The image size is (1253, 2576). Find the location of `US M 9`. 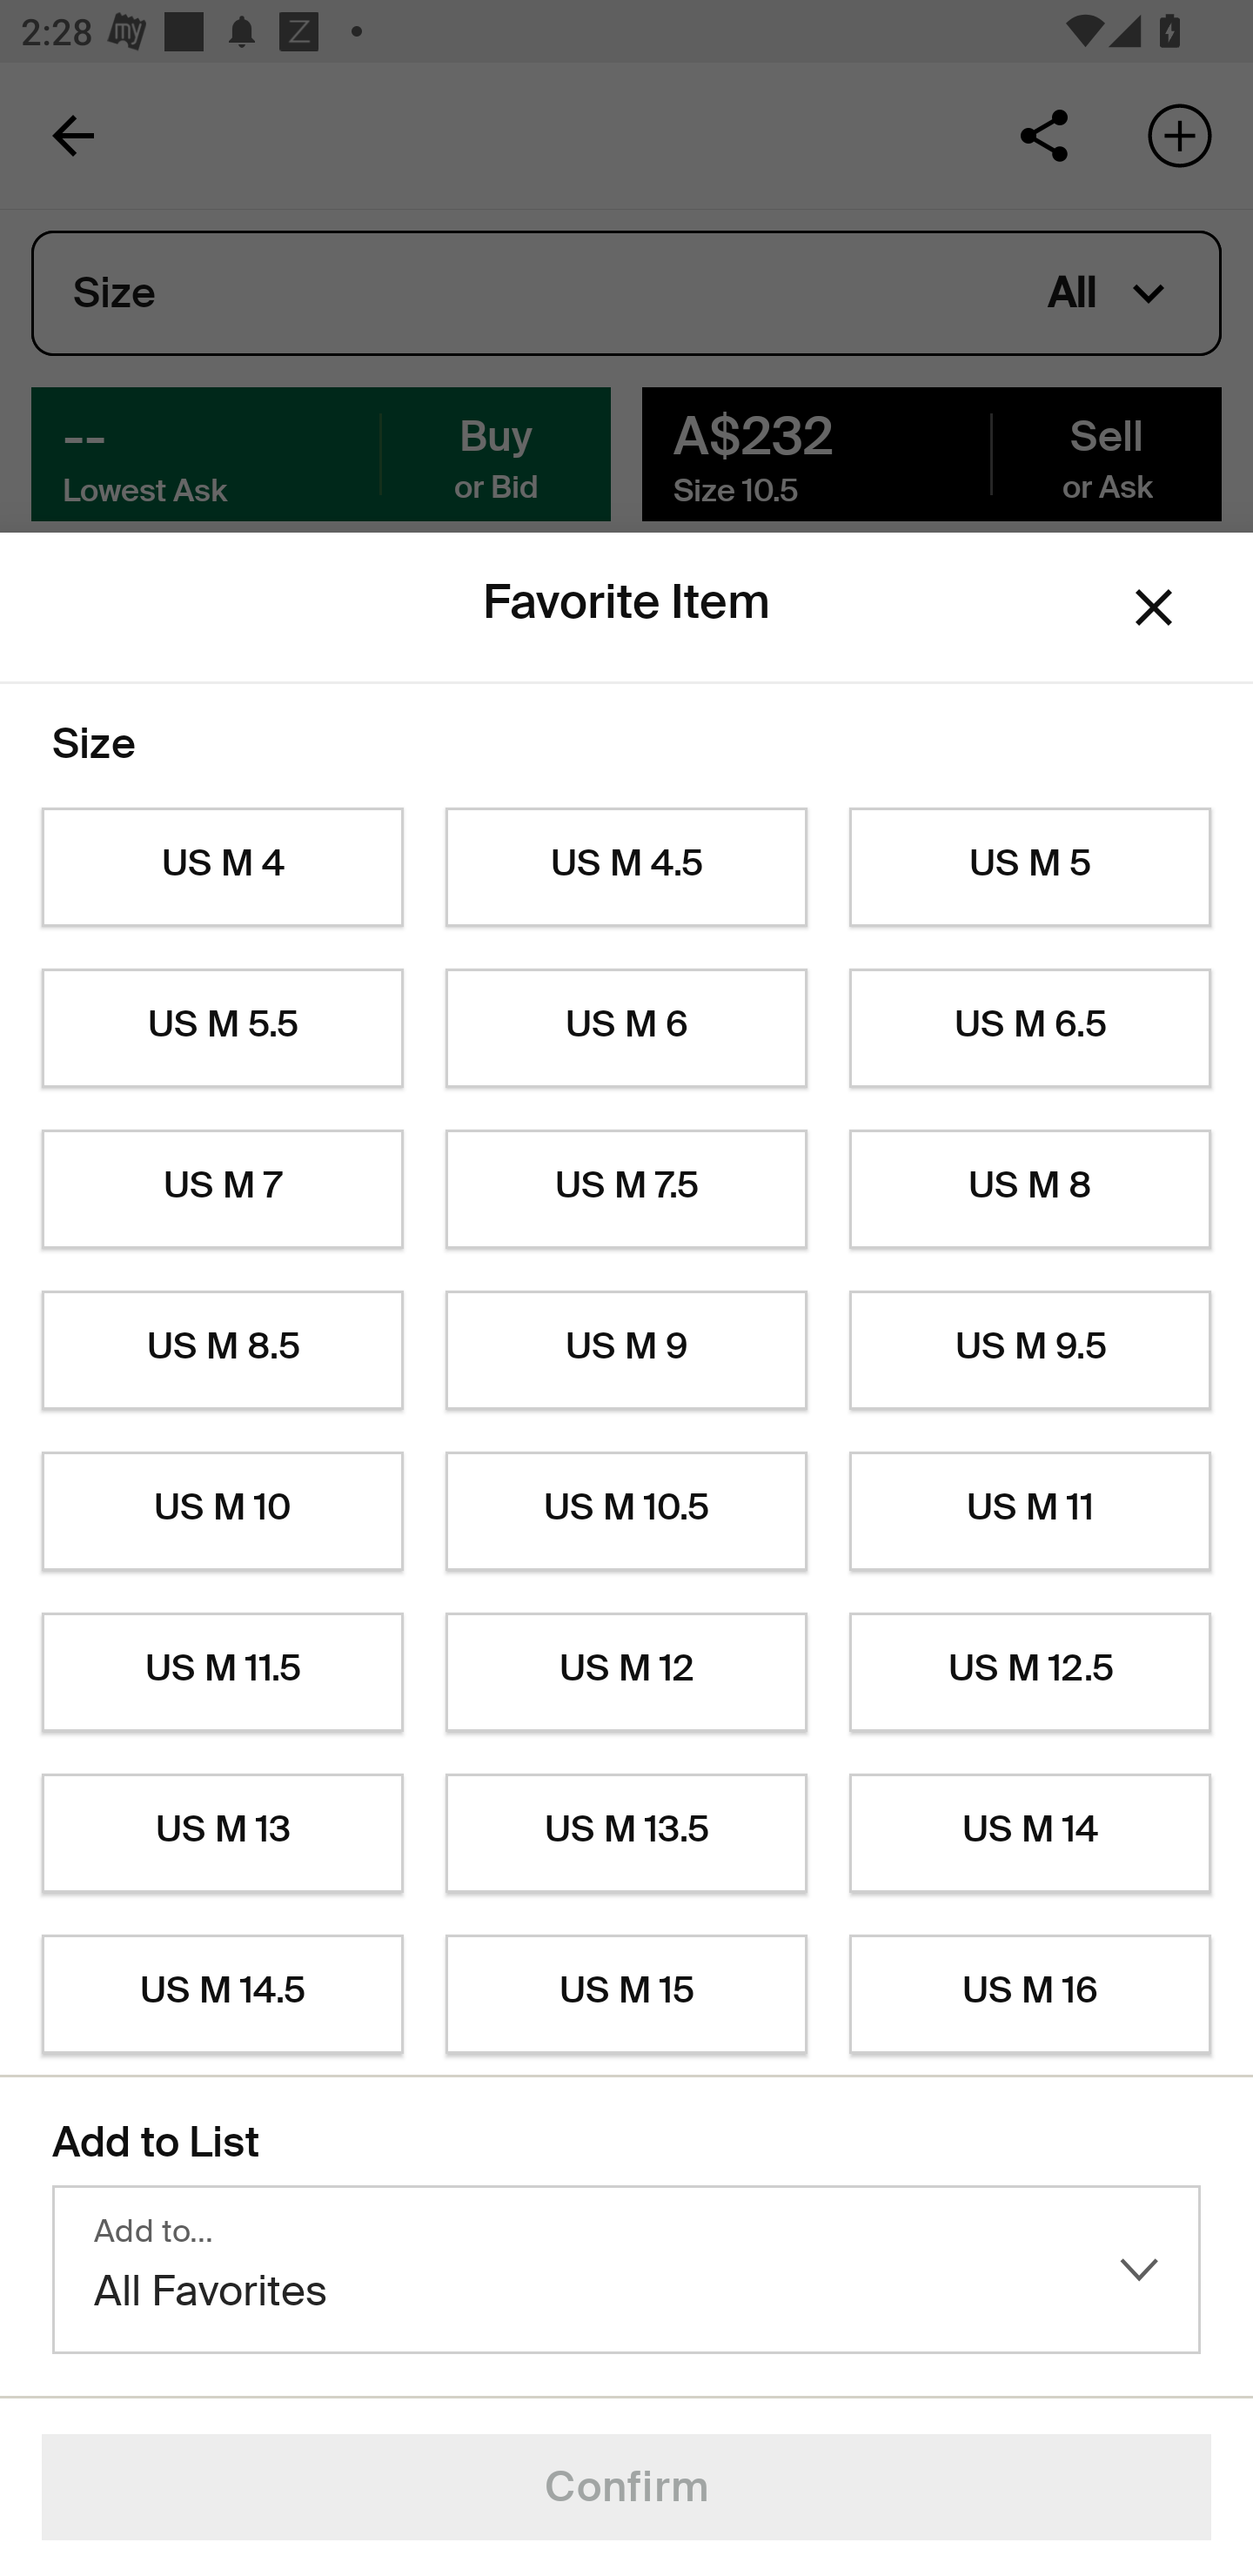

US M 9 is located at coordinates (626, 1351).